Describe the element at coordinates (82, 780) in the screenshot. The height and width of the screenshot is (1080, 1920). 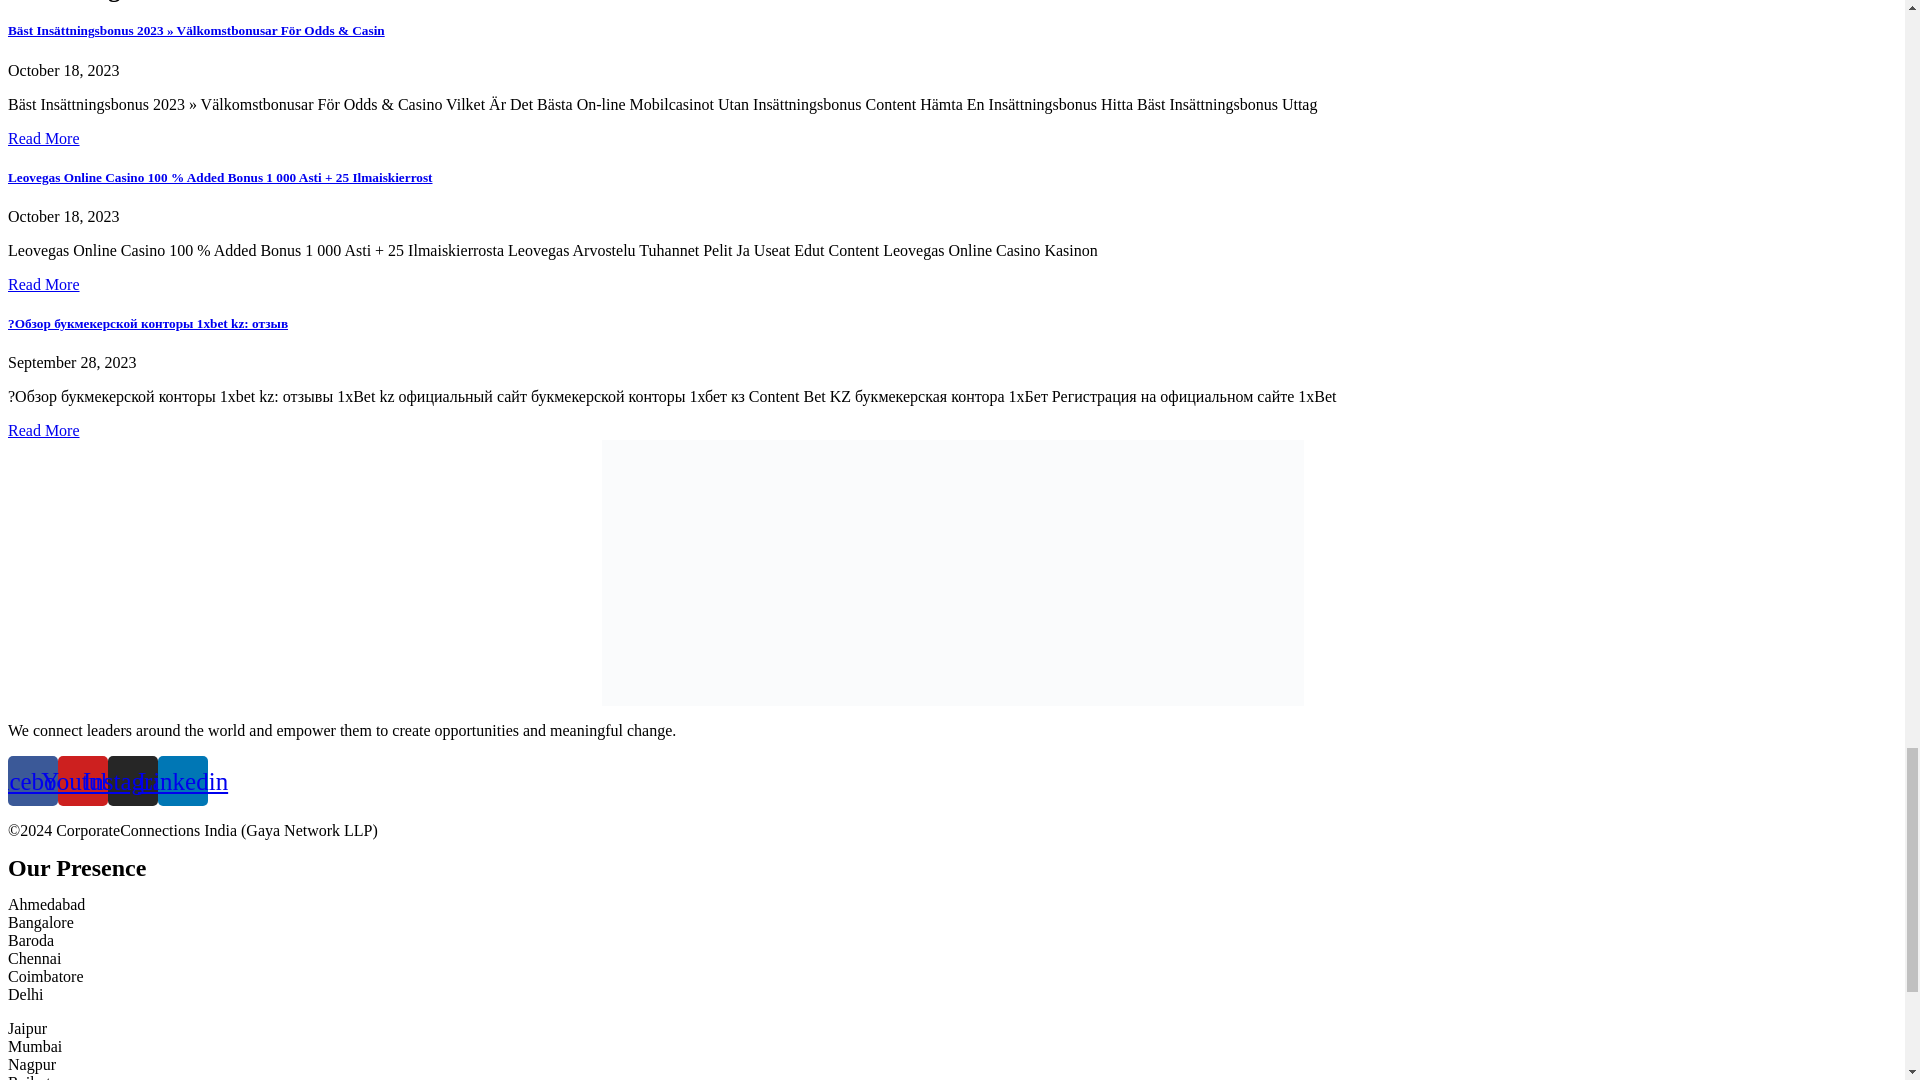
I see `Youtube` at that location.